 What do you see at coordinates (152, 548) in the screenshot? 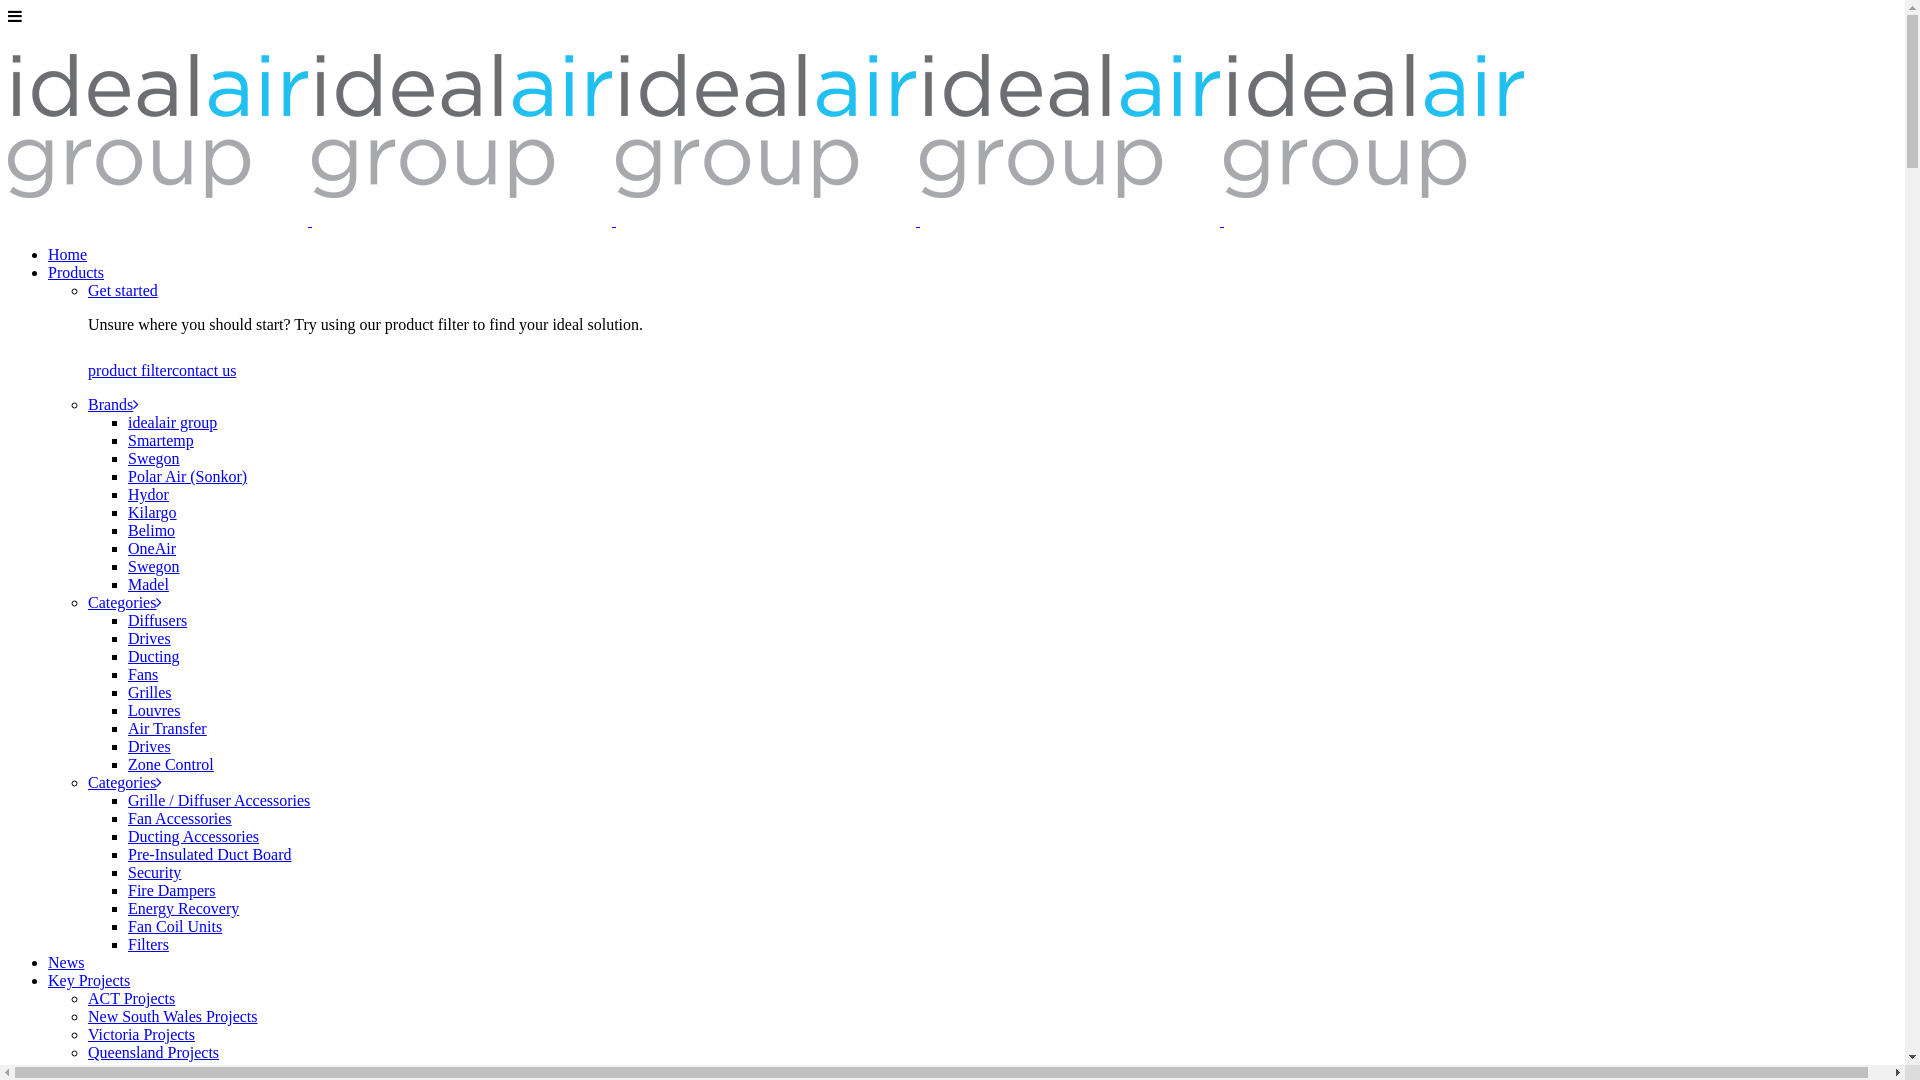
I see `OneAir` at bounding box center [152, 548].